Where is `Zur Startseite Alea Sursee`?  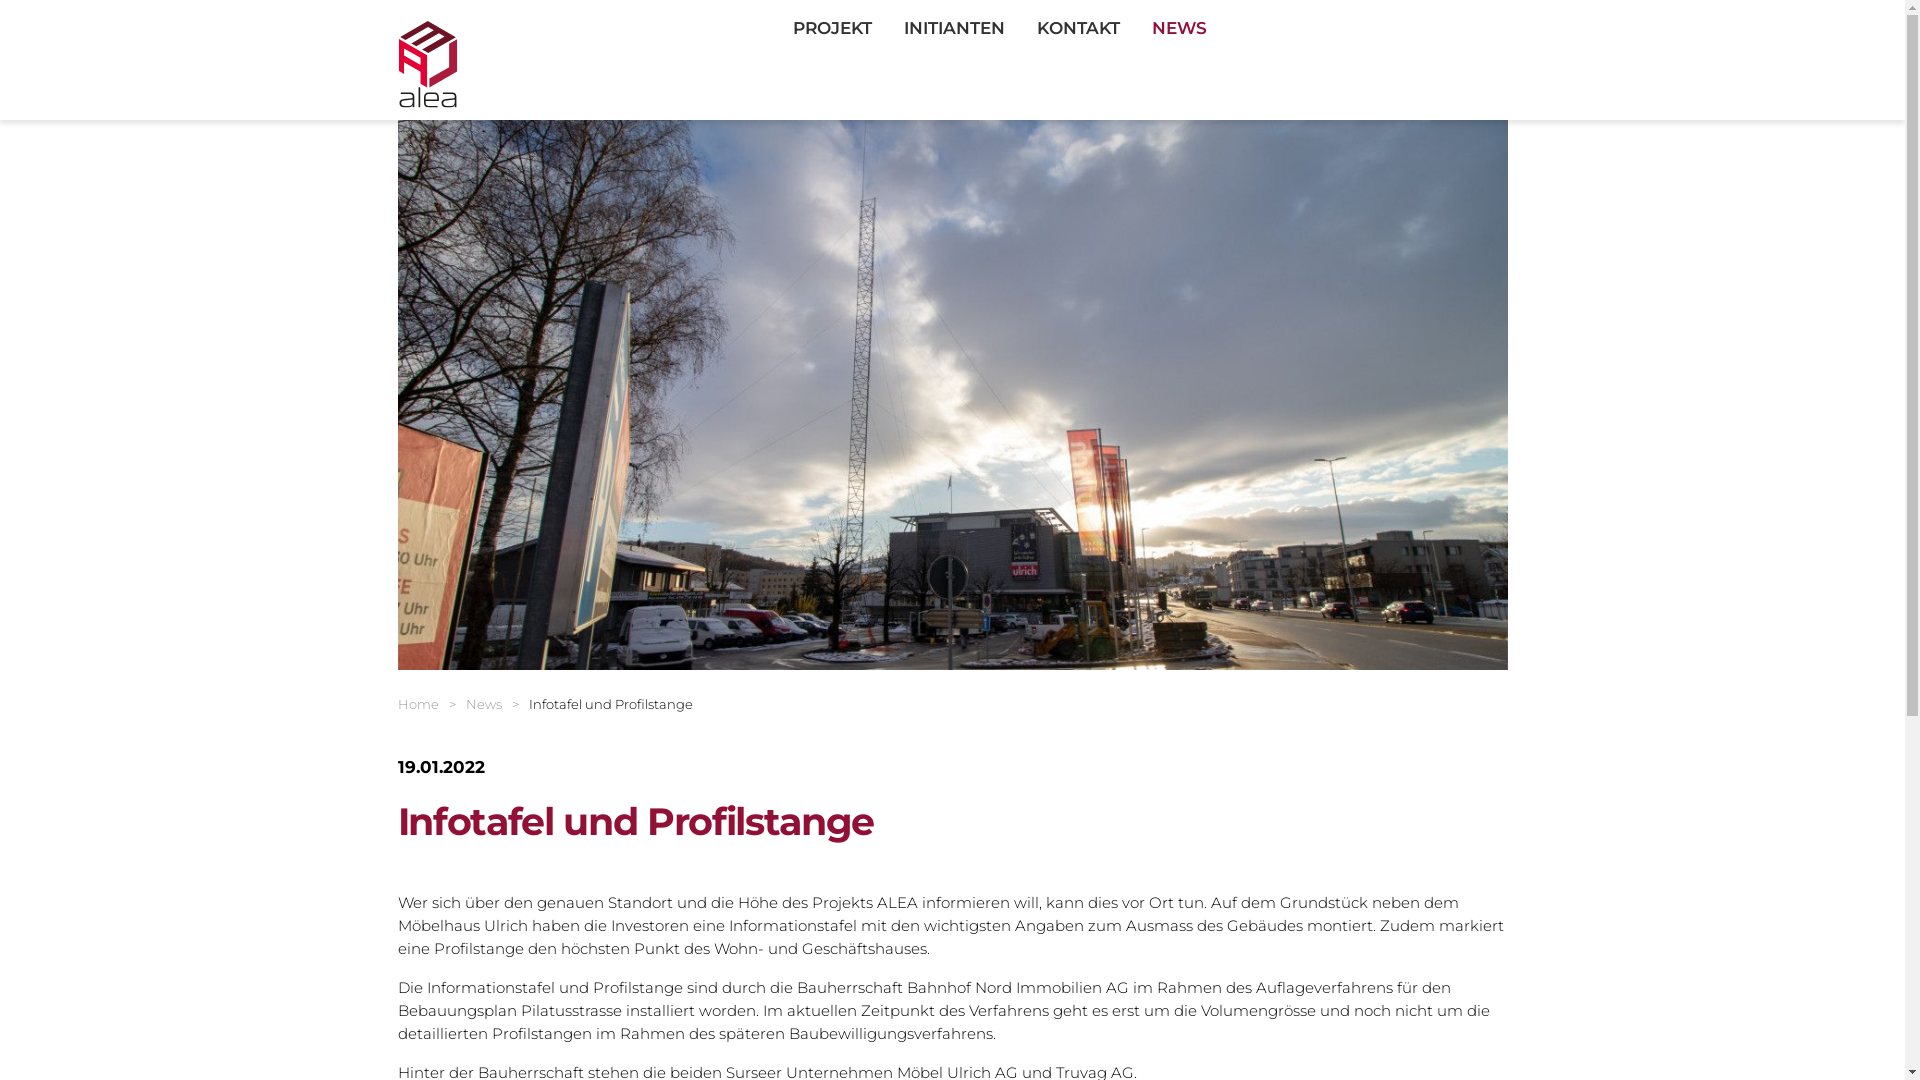 Zur Startseite Alea Sursee is located at coordinates (428, 62).